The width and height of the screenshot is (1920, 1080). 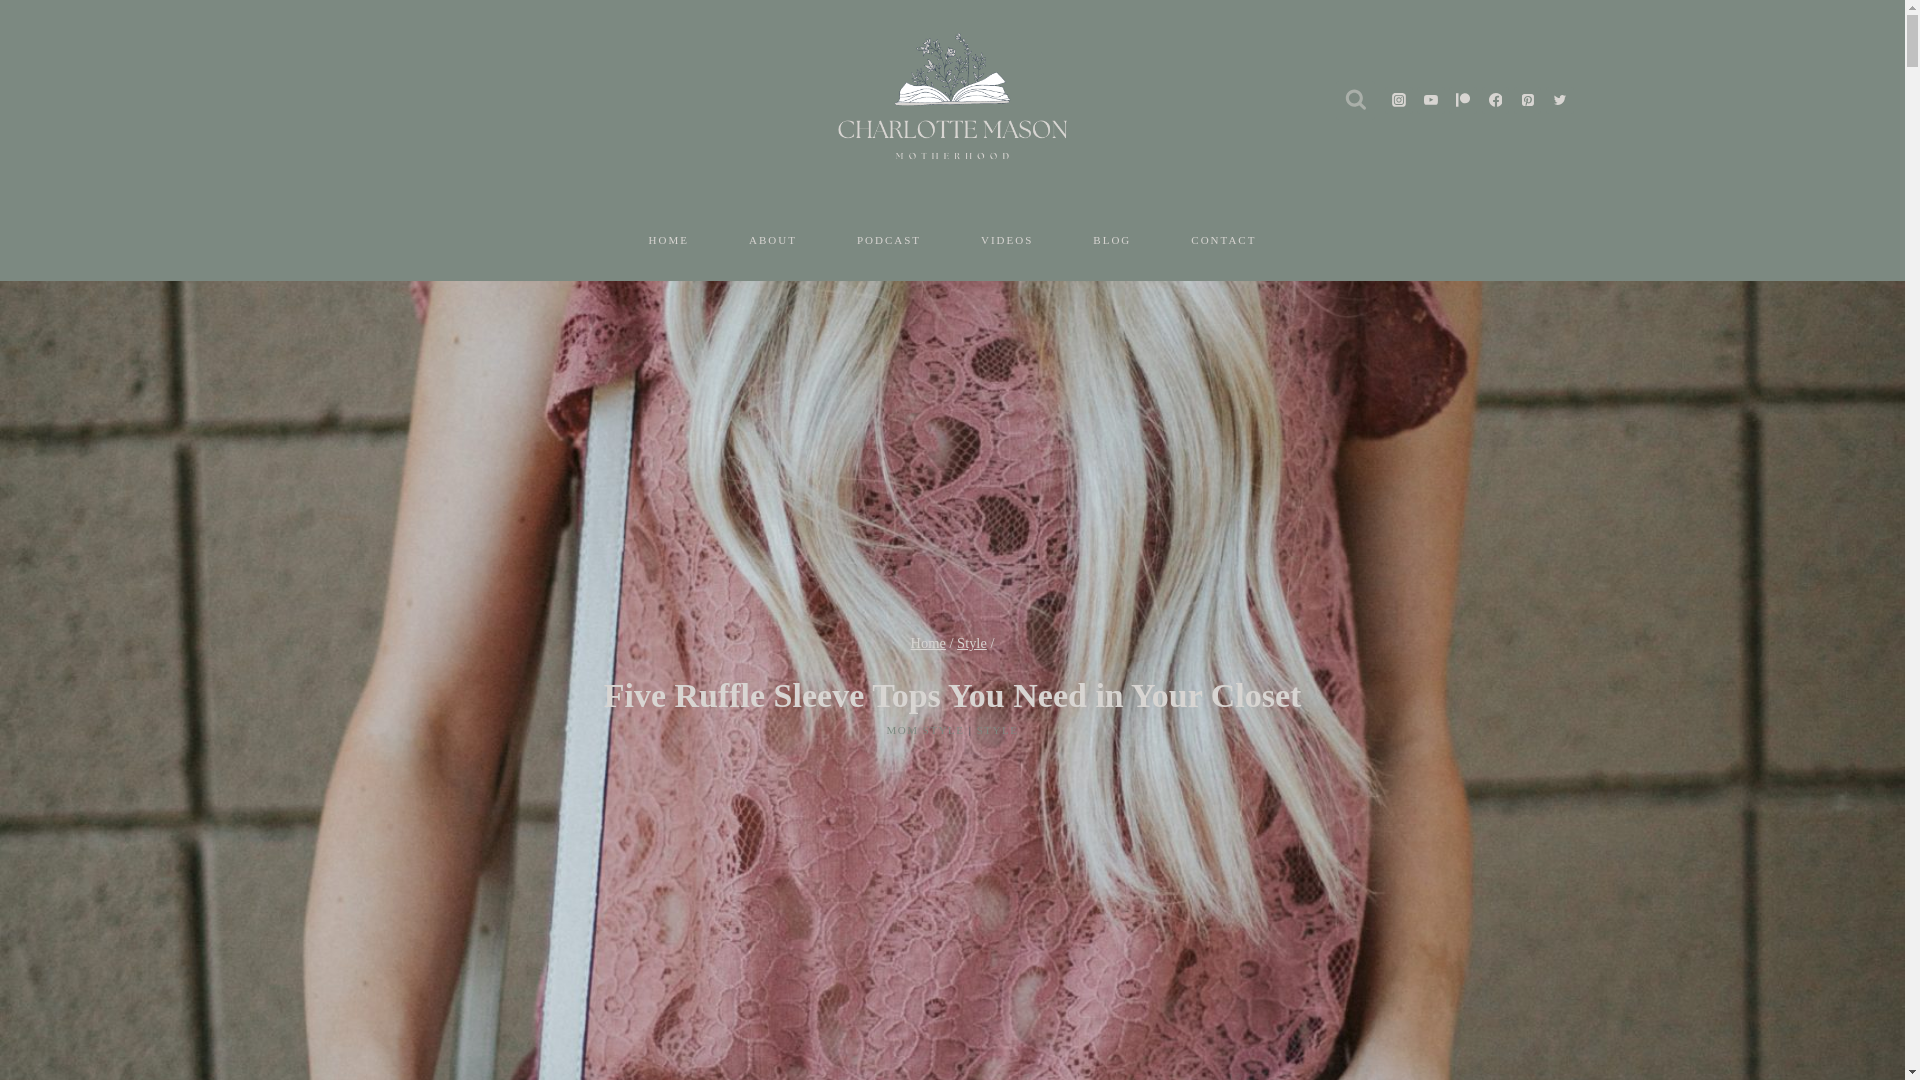 What do you see at coordinates (888, 240) in the screenshot?
I see `PODCAST` at bounding box center [888, 240].